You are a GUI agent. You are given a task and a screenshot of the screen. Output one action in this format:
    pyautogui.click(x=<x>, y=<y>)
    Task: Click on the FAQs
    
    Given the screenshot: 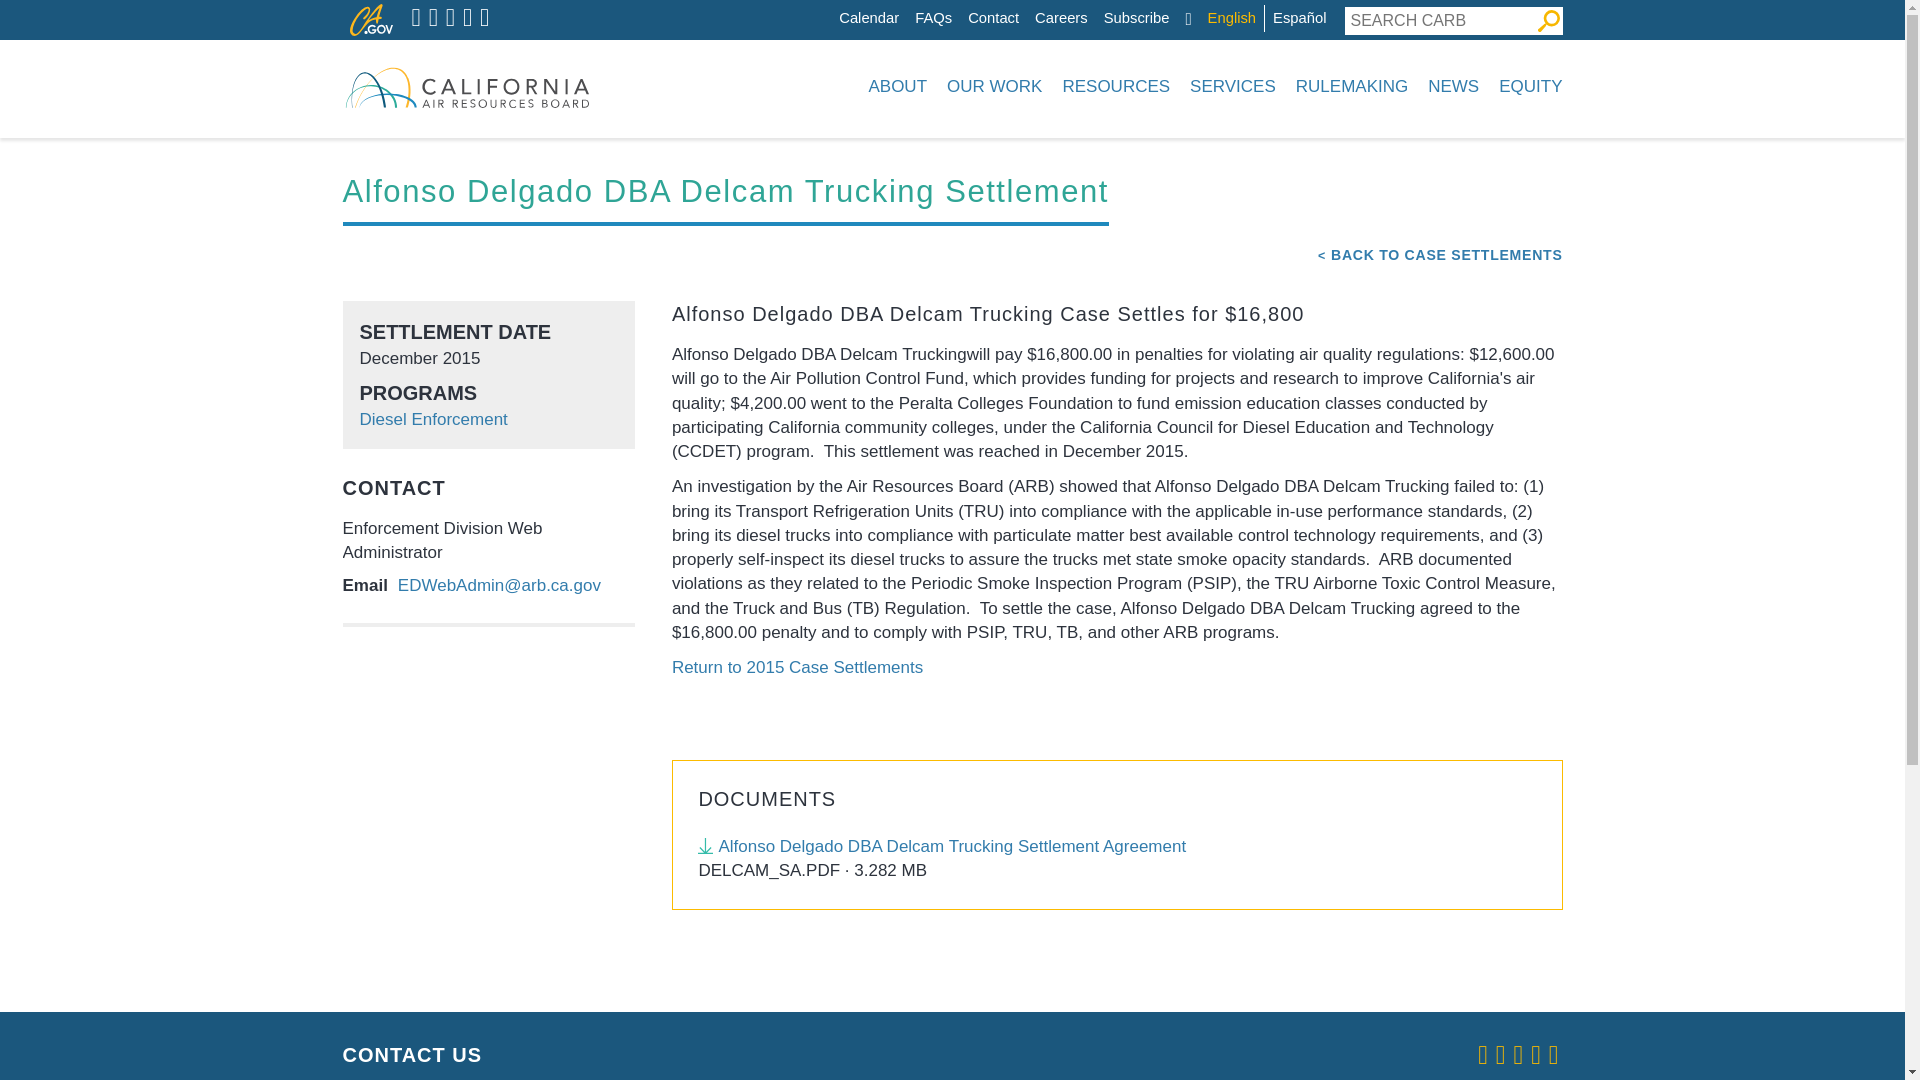 What is the action you would take?
    pyautogui.click(x=934, y=18)
    